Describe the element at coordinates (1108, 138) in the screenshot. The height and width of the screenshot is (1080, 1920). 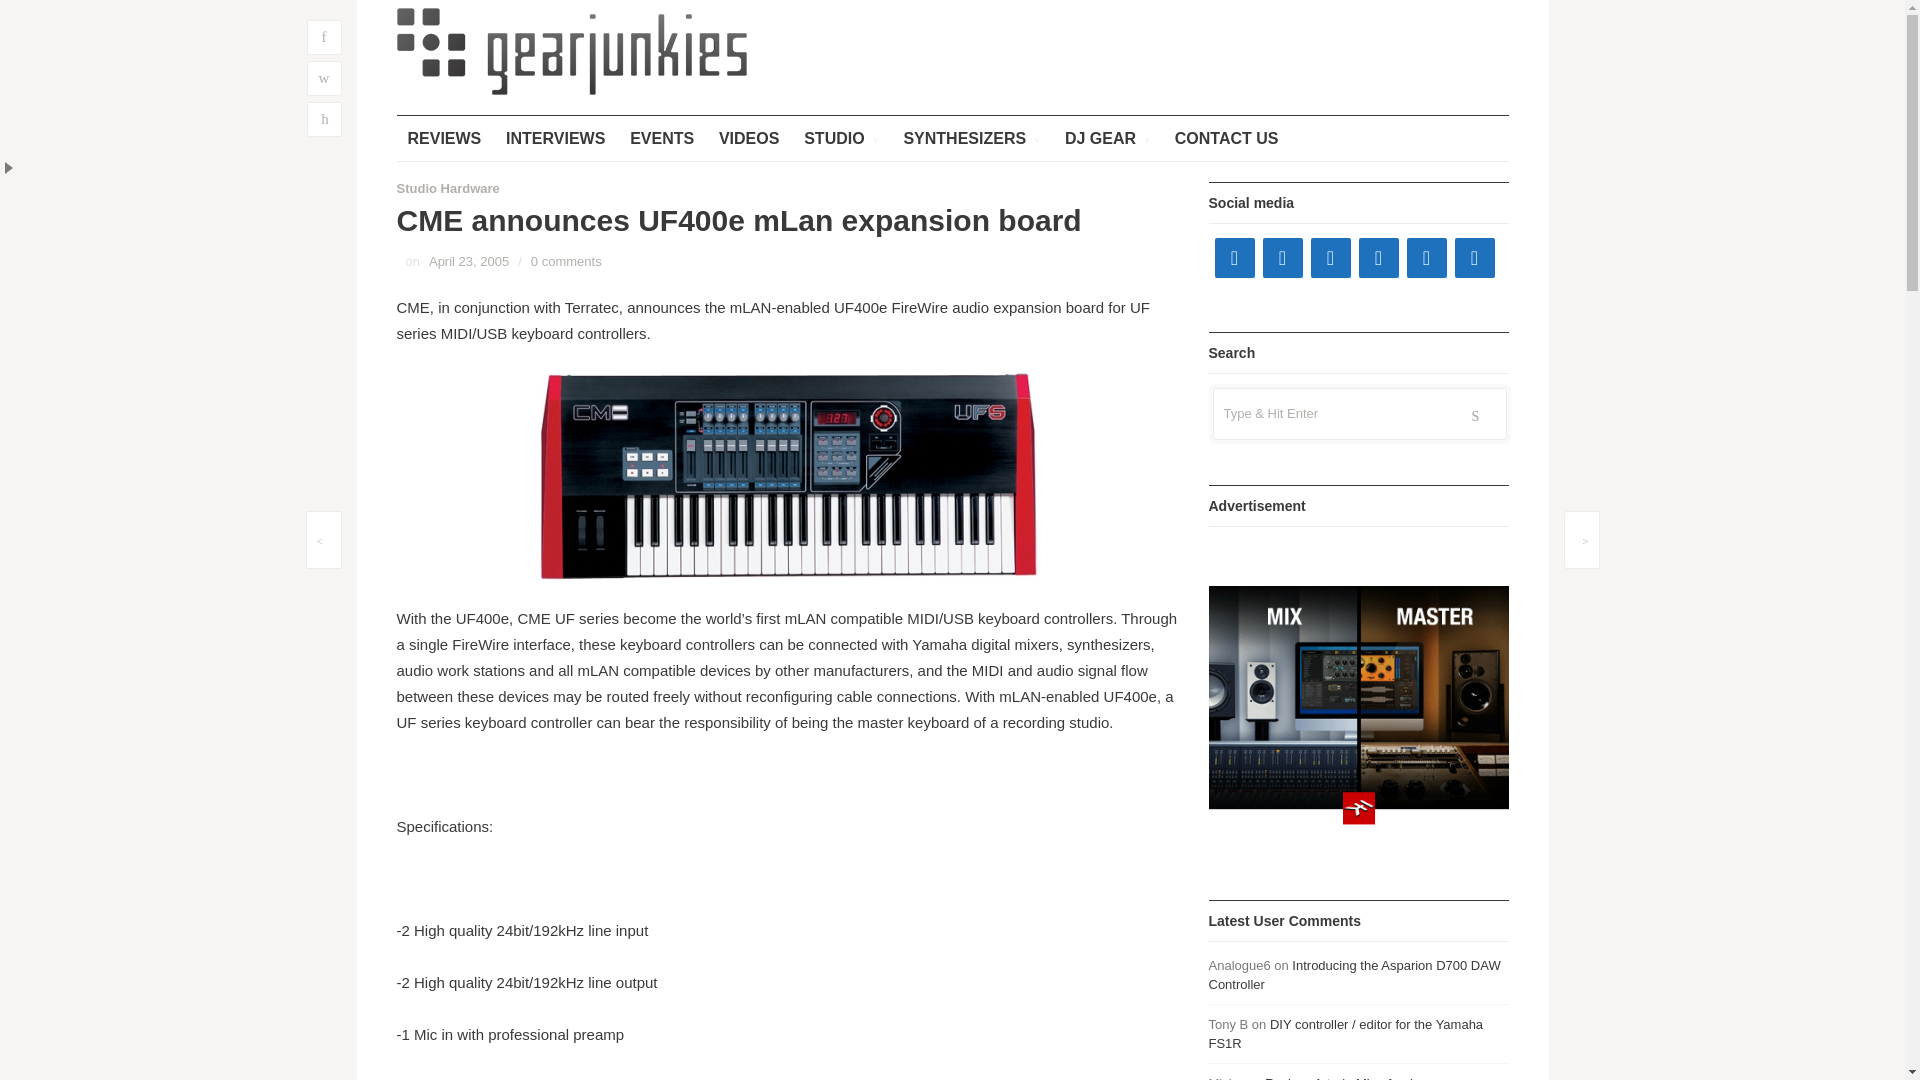
I see `DJ GEAR` at that location.